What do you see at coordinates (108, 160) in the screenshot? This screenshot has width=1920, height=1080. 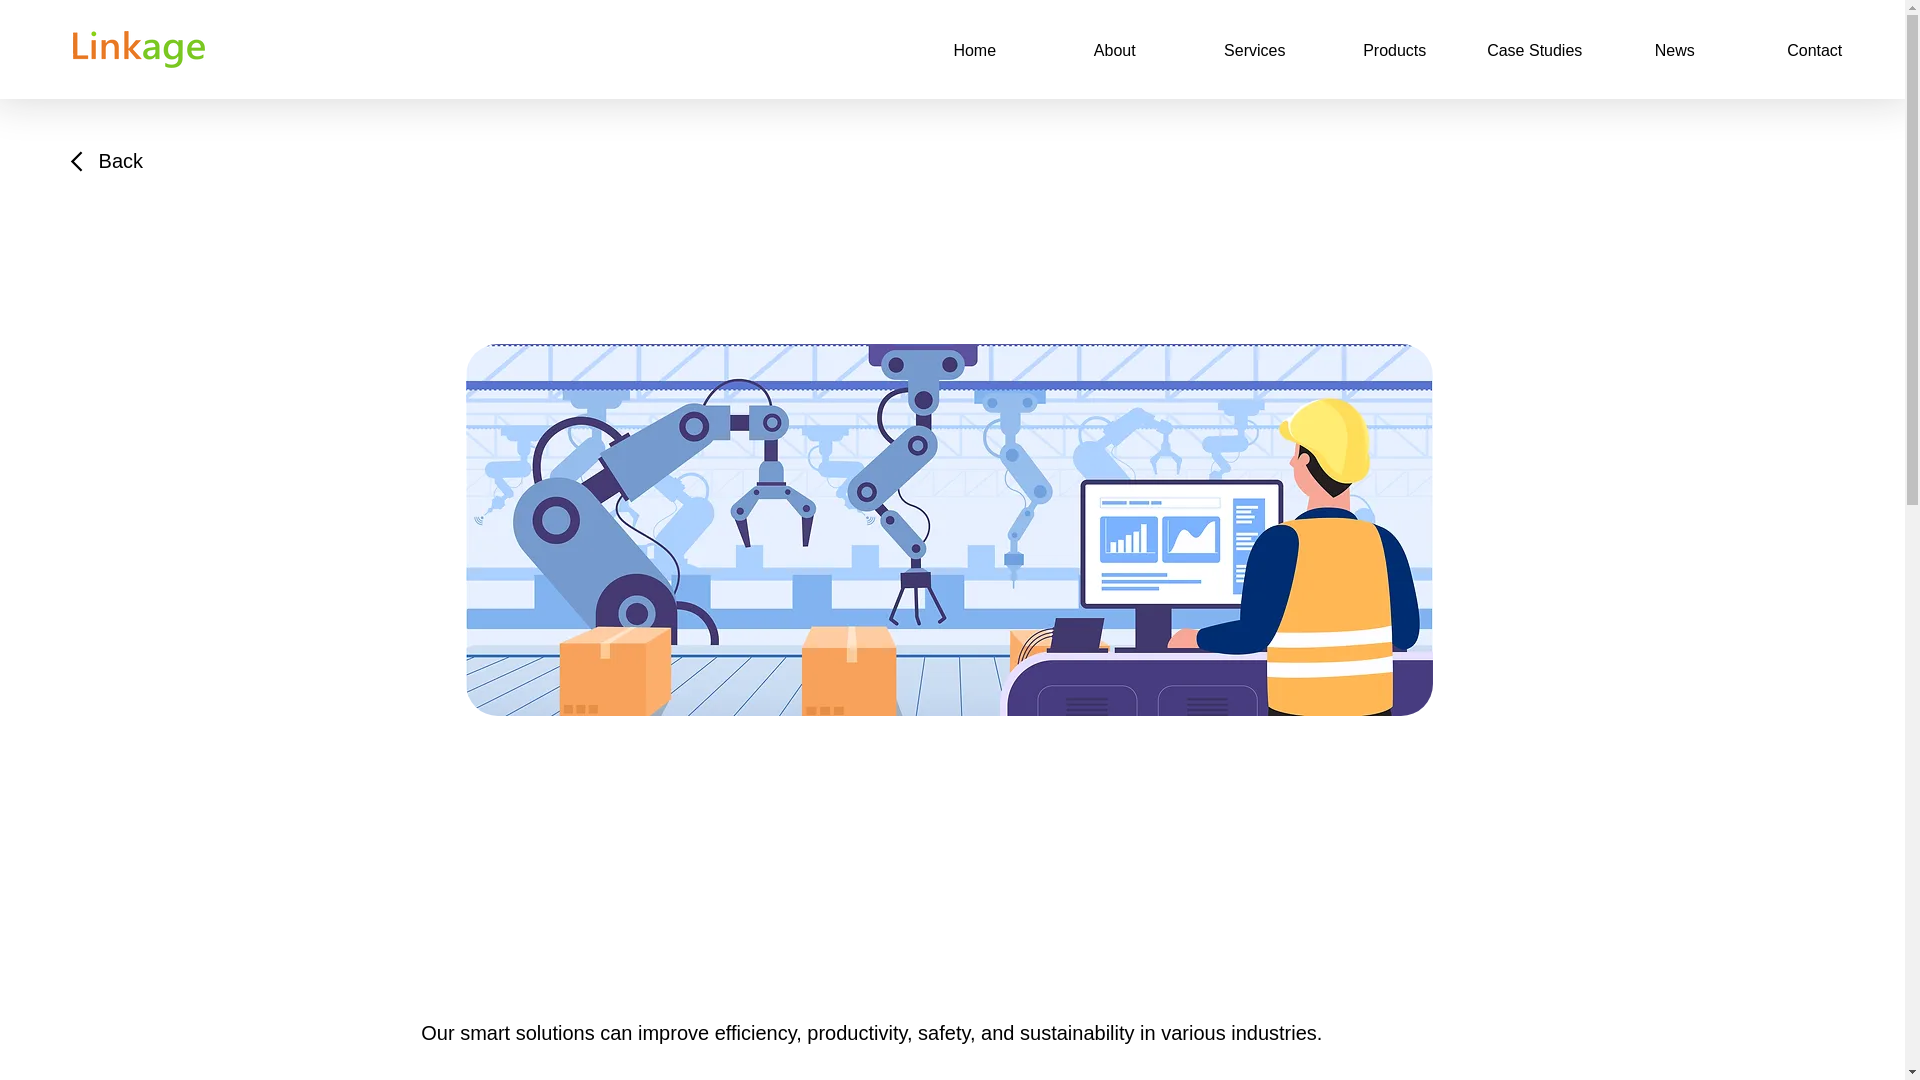 I see `Back` at bounding box center [108, 160].